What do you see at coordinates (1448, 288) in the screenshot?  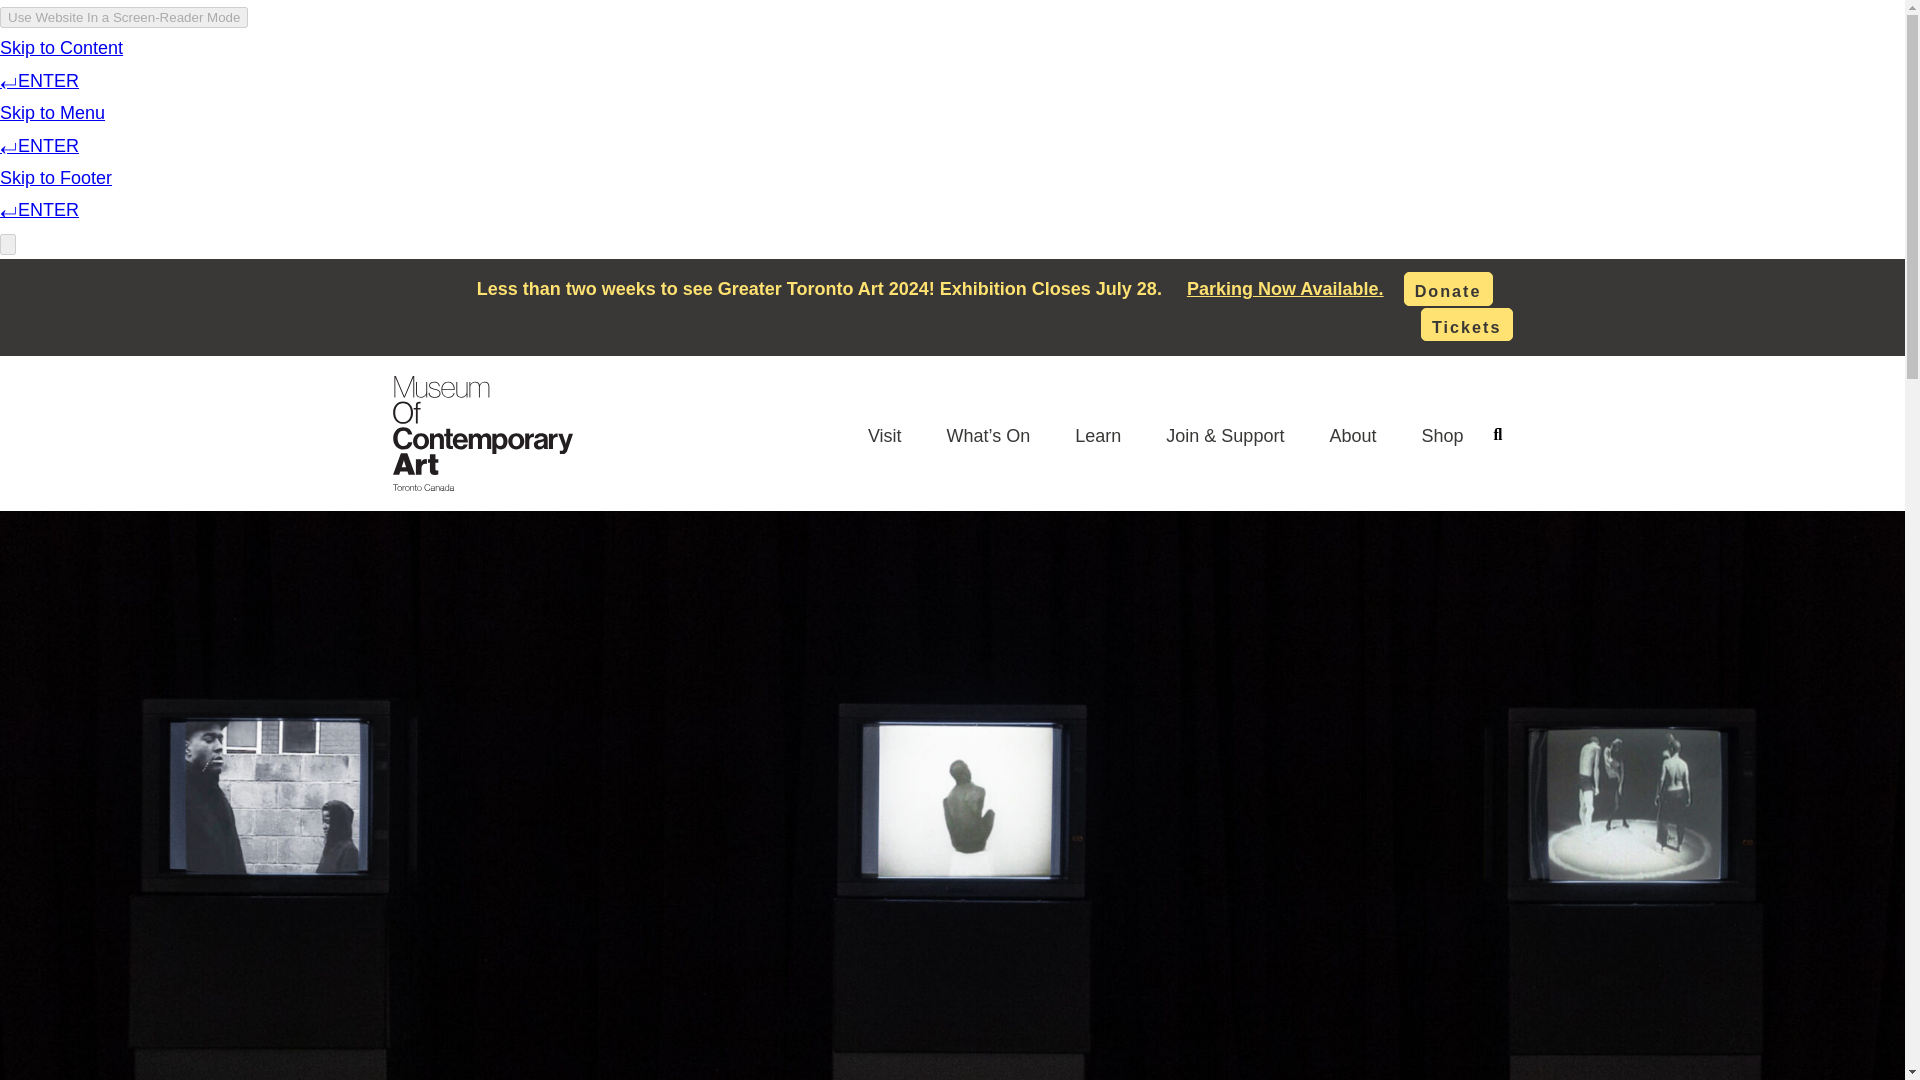 I see `Donate` at bounding box center [1448, 288].